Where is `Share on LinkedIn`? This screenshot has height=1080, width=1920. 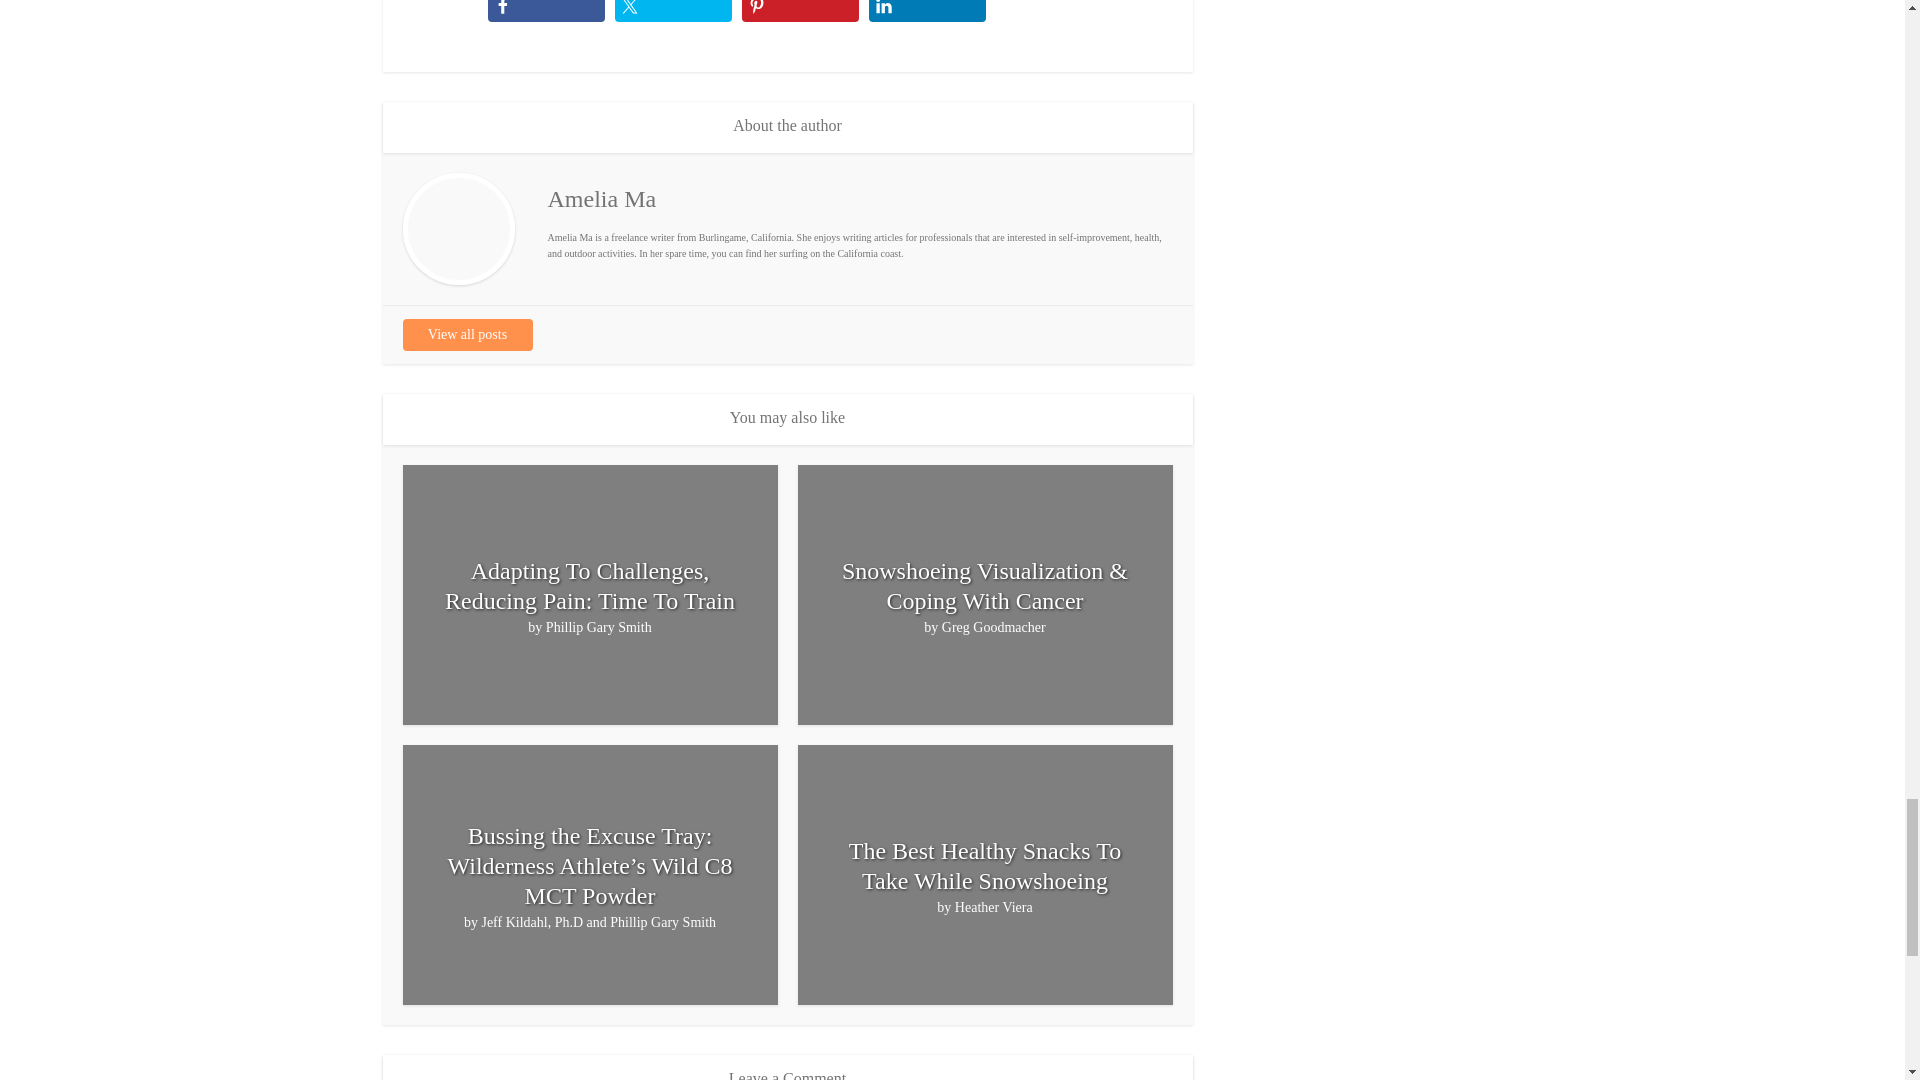 Share on LinkedIn is located at coordinates (926, 10).